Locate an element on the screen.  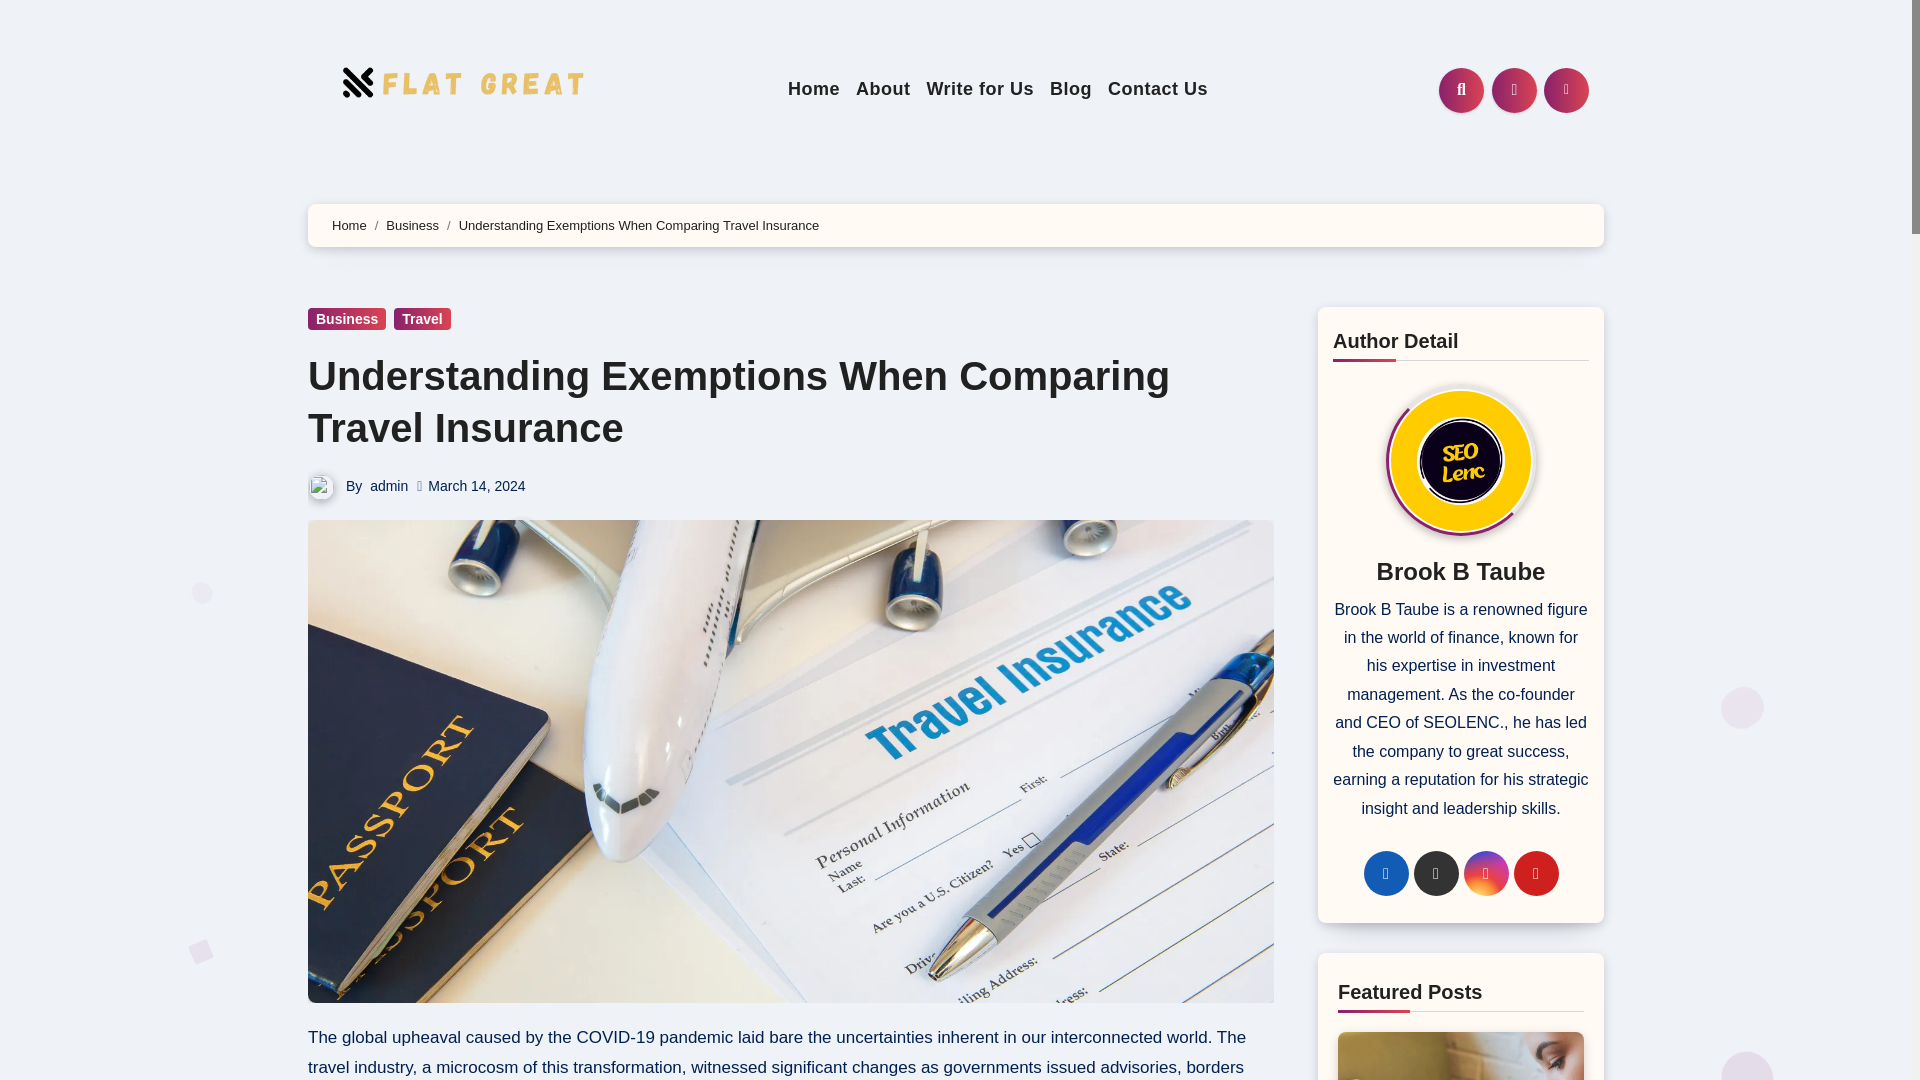
Home is located at coordinates (814, 89).